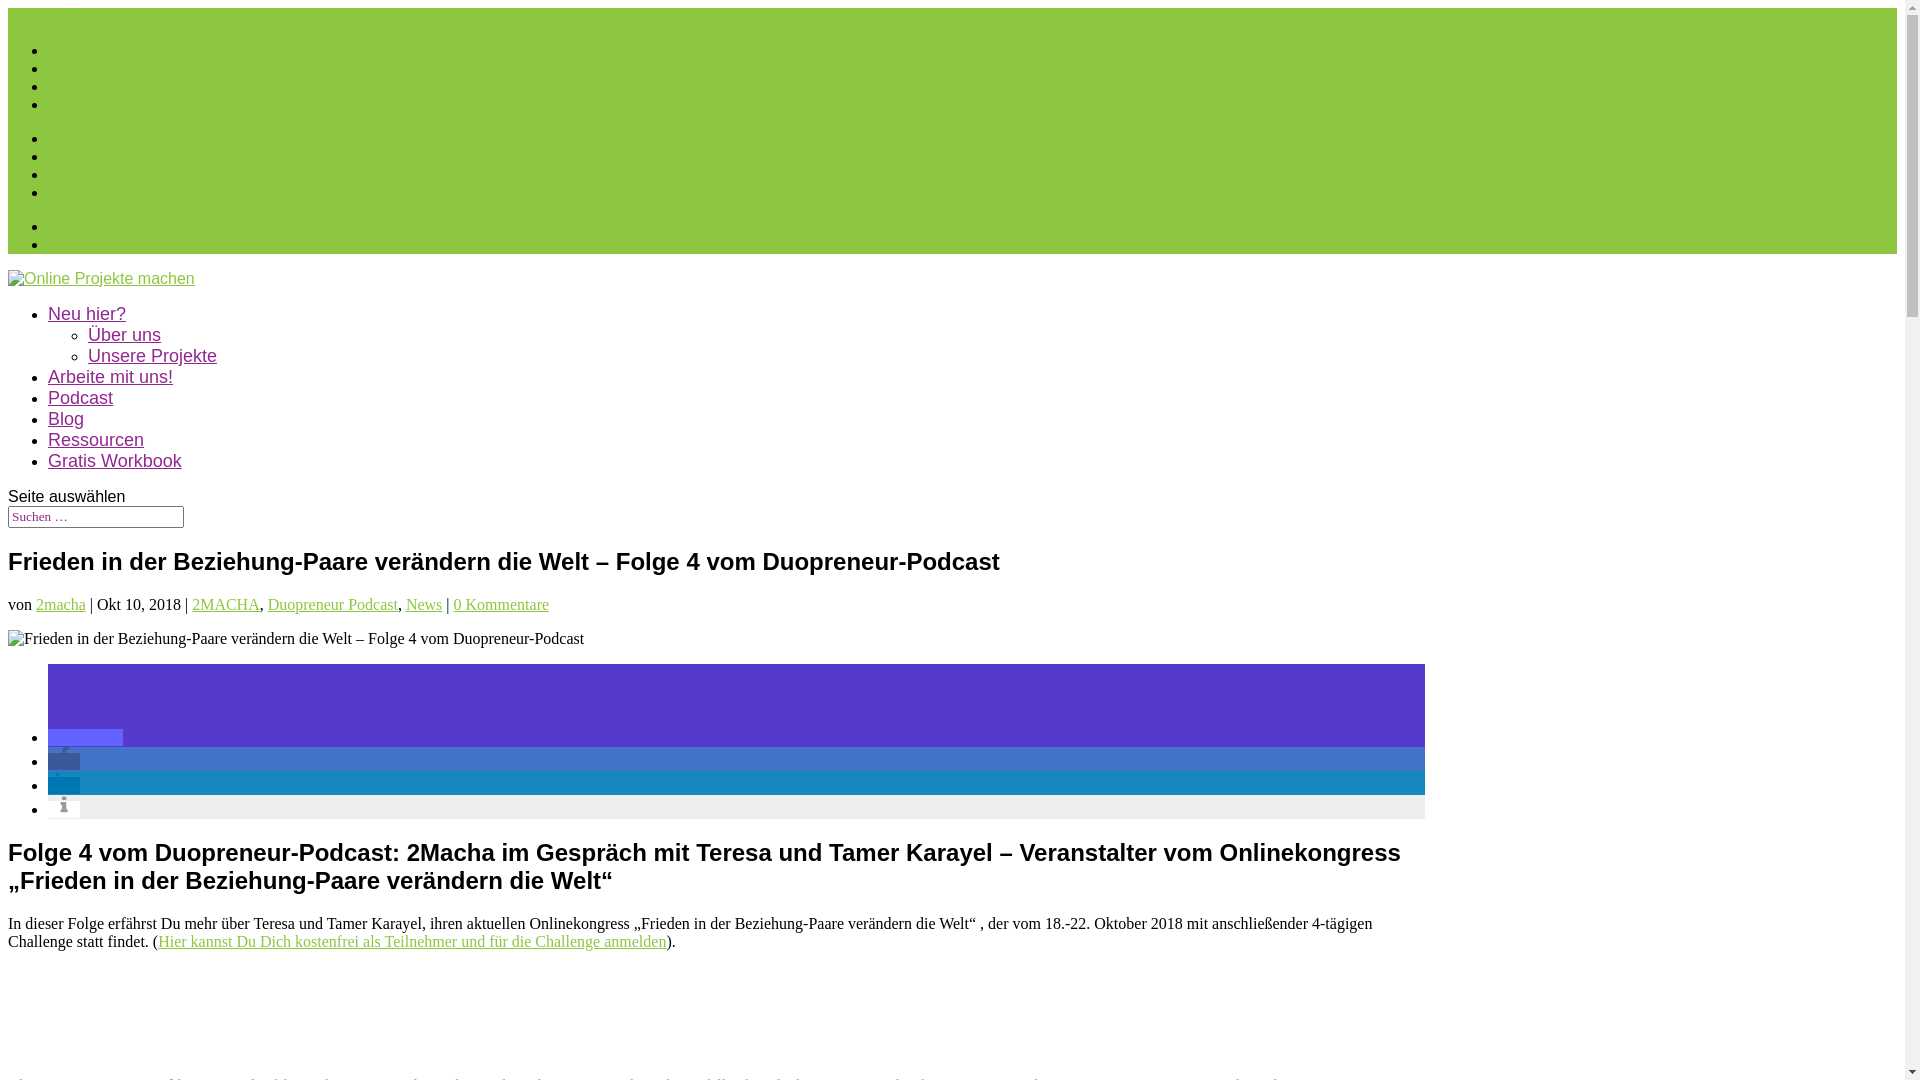  What do you see at coordinates (79, 138) in the screenshot?
I see `Facebook` at bounding box center [79, 138].